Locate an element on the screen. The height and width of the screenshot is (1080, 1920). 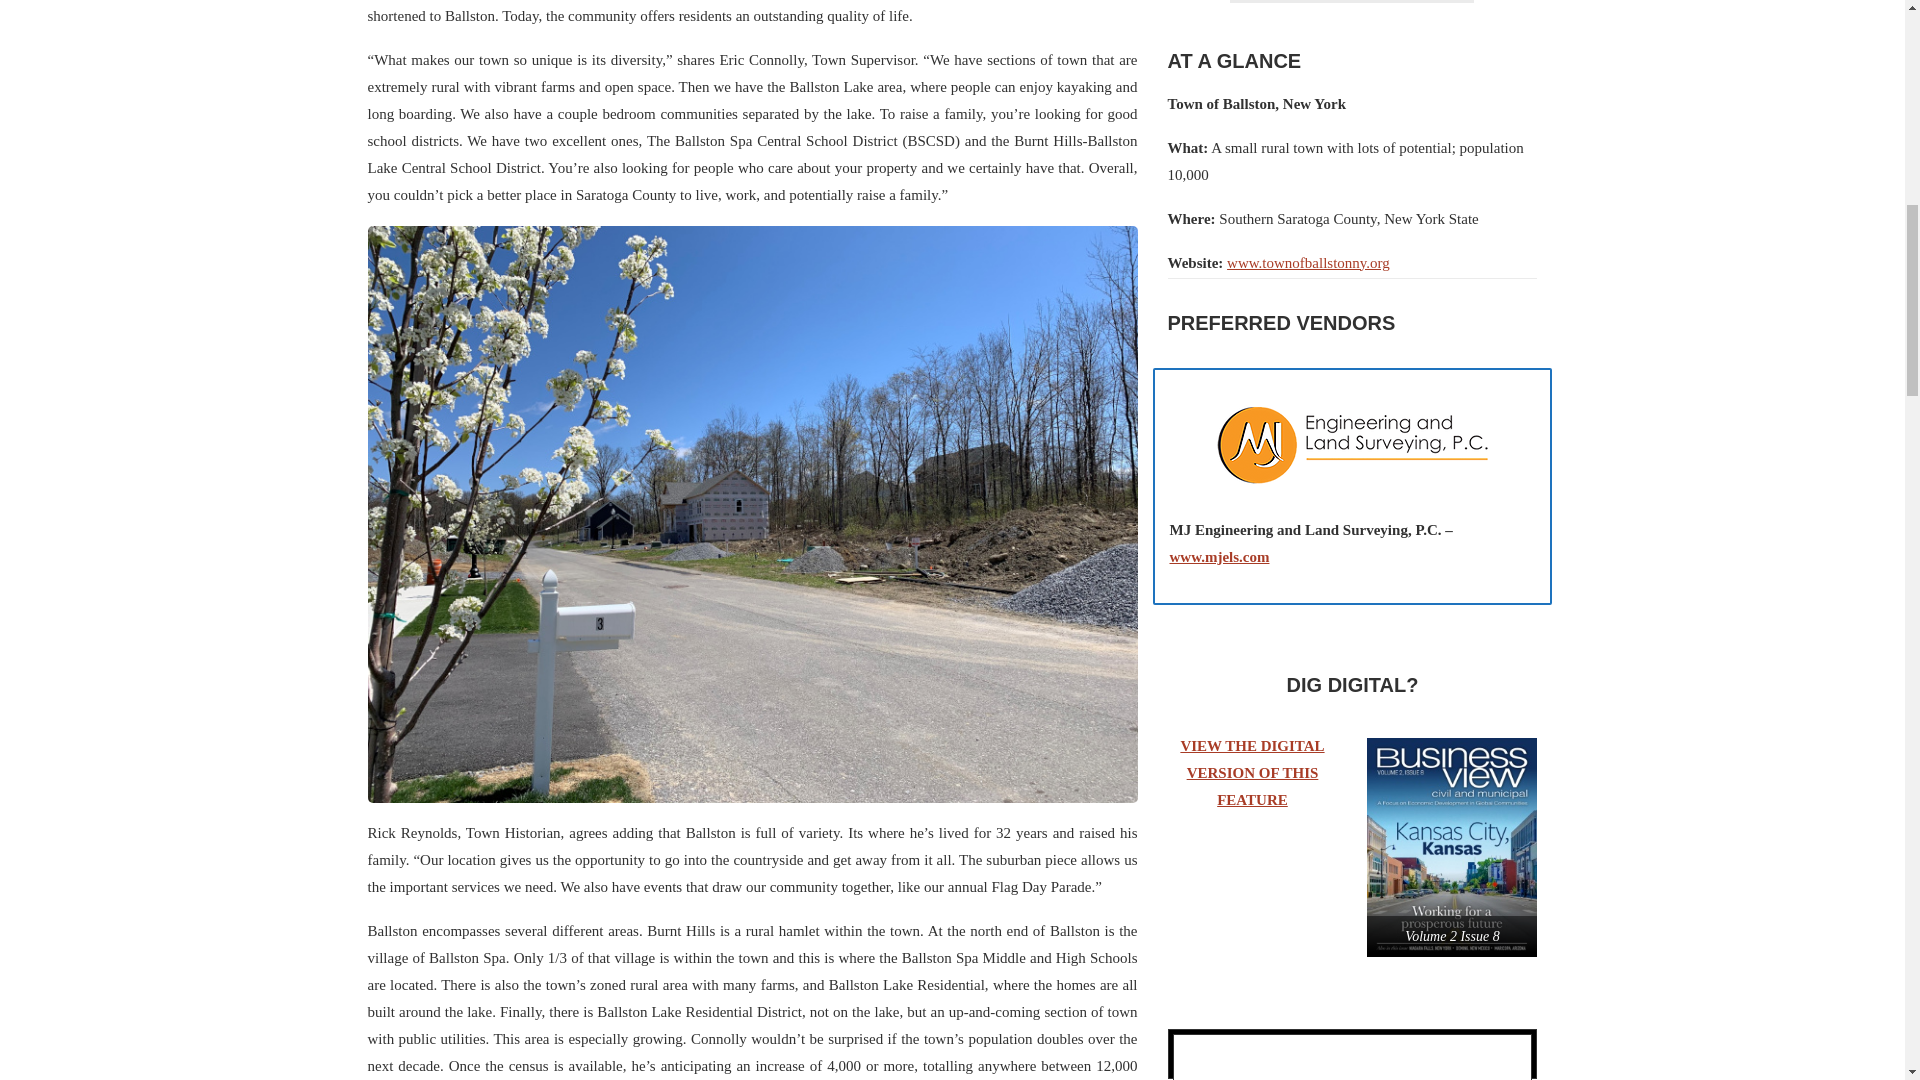
www.mjels.com is located at coordinates (1219, 556).